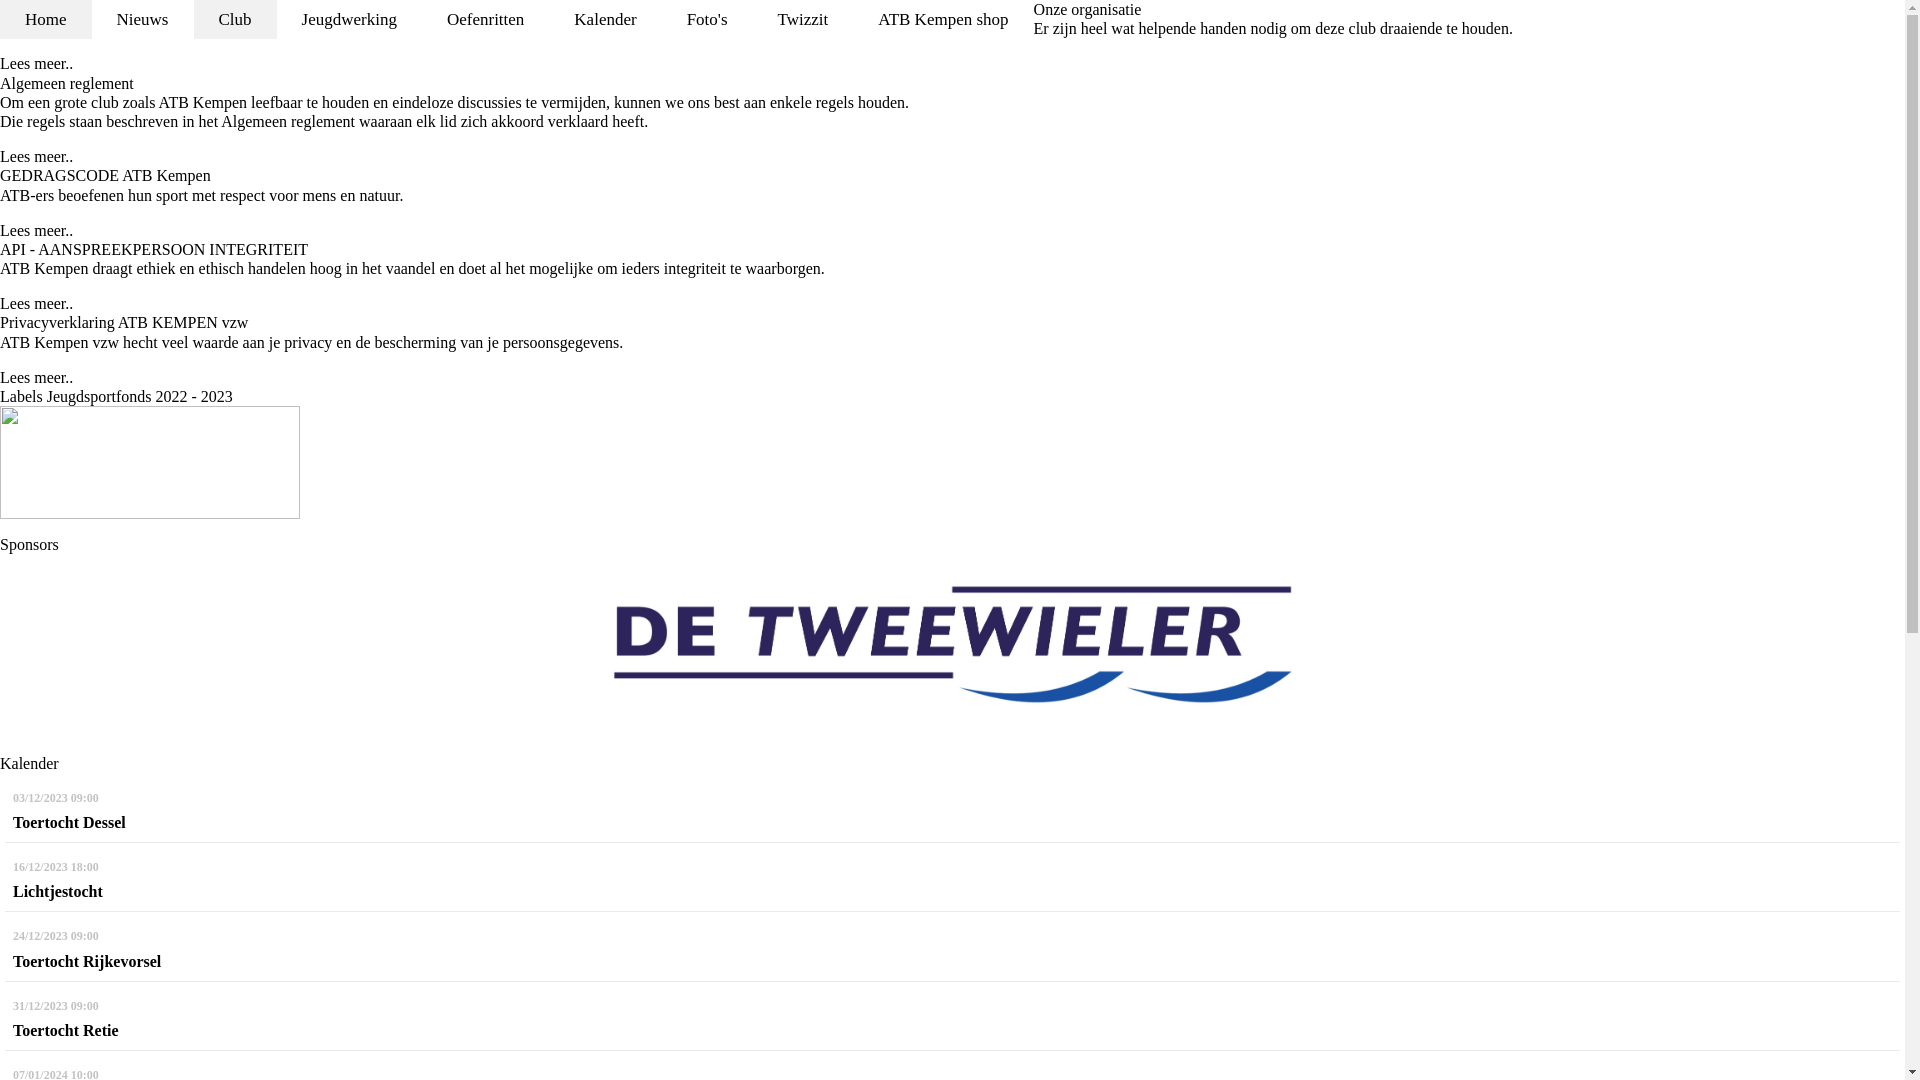  Describe the element at coordinates (952, 880) in the screenshot. I see `16/12/2023 18:00
Lichtjestocht` at that location.